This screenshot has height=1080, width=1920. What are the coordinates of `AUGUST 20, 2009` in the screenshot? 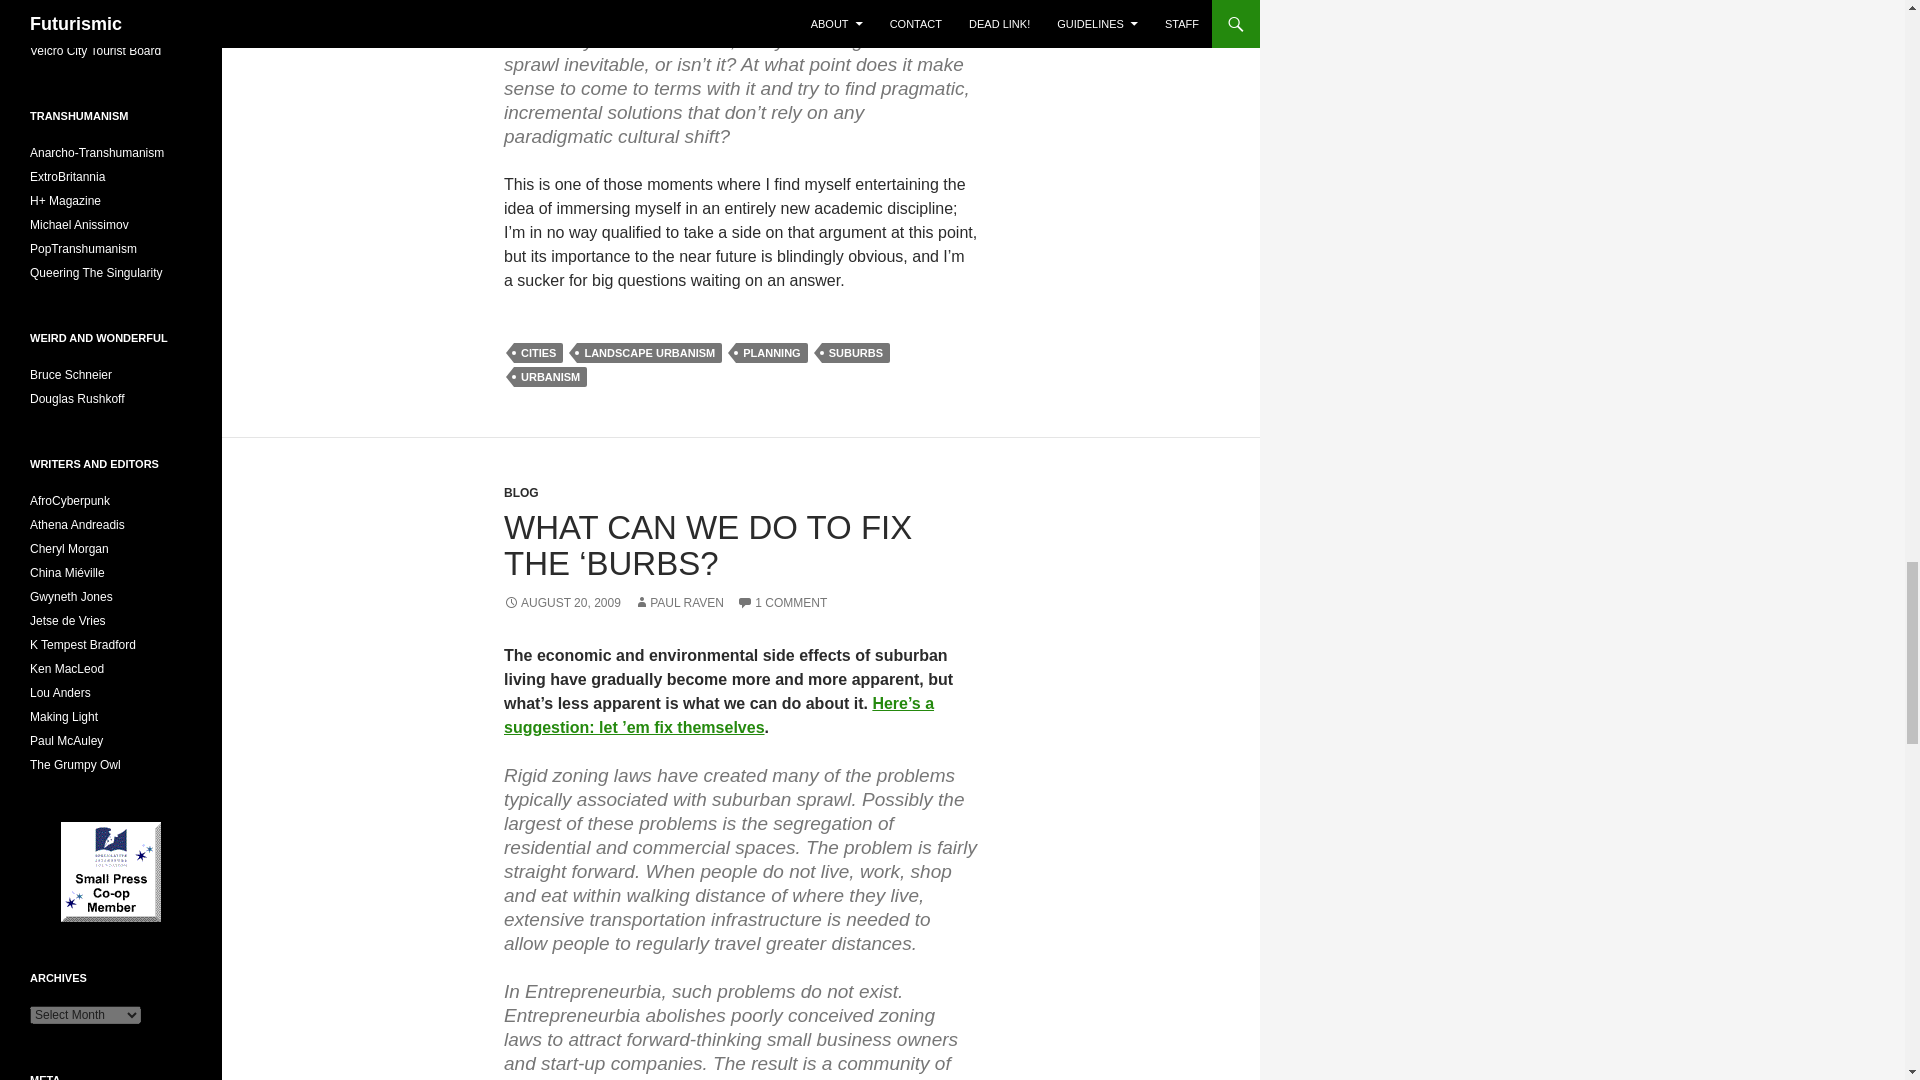 It's located at (562, 603).